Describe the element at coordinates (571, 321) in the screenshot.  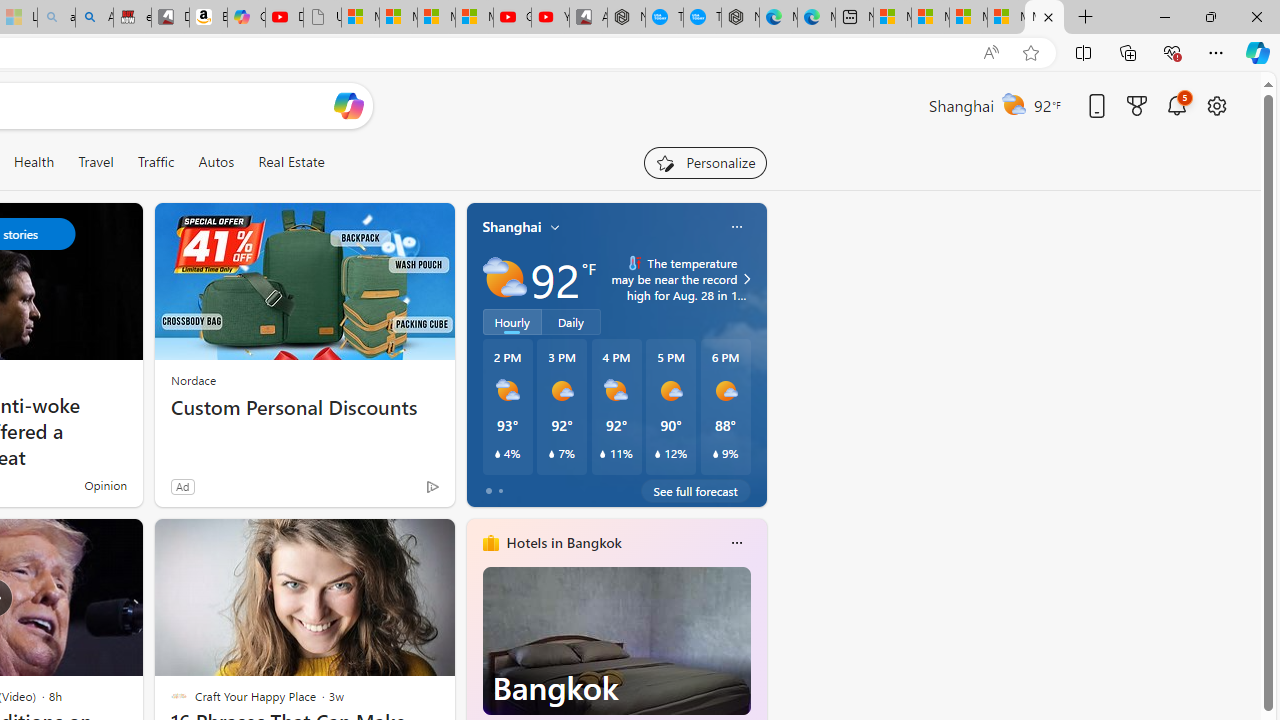
I see `Daily` at that location.